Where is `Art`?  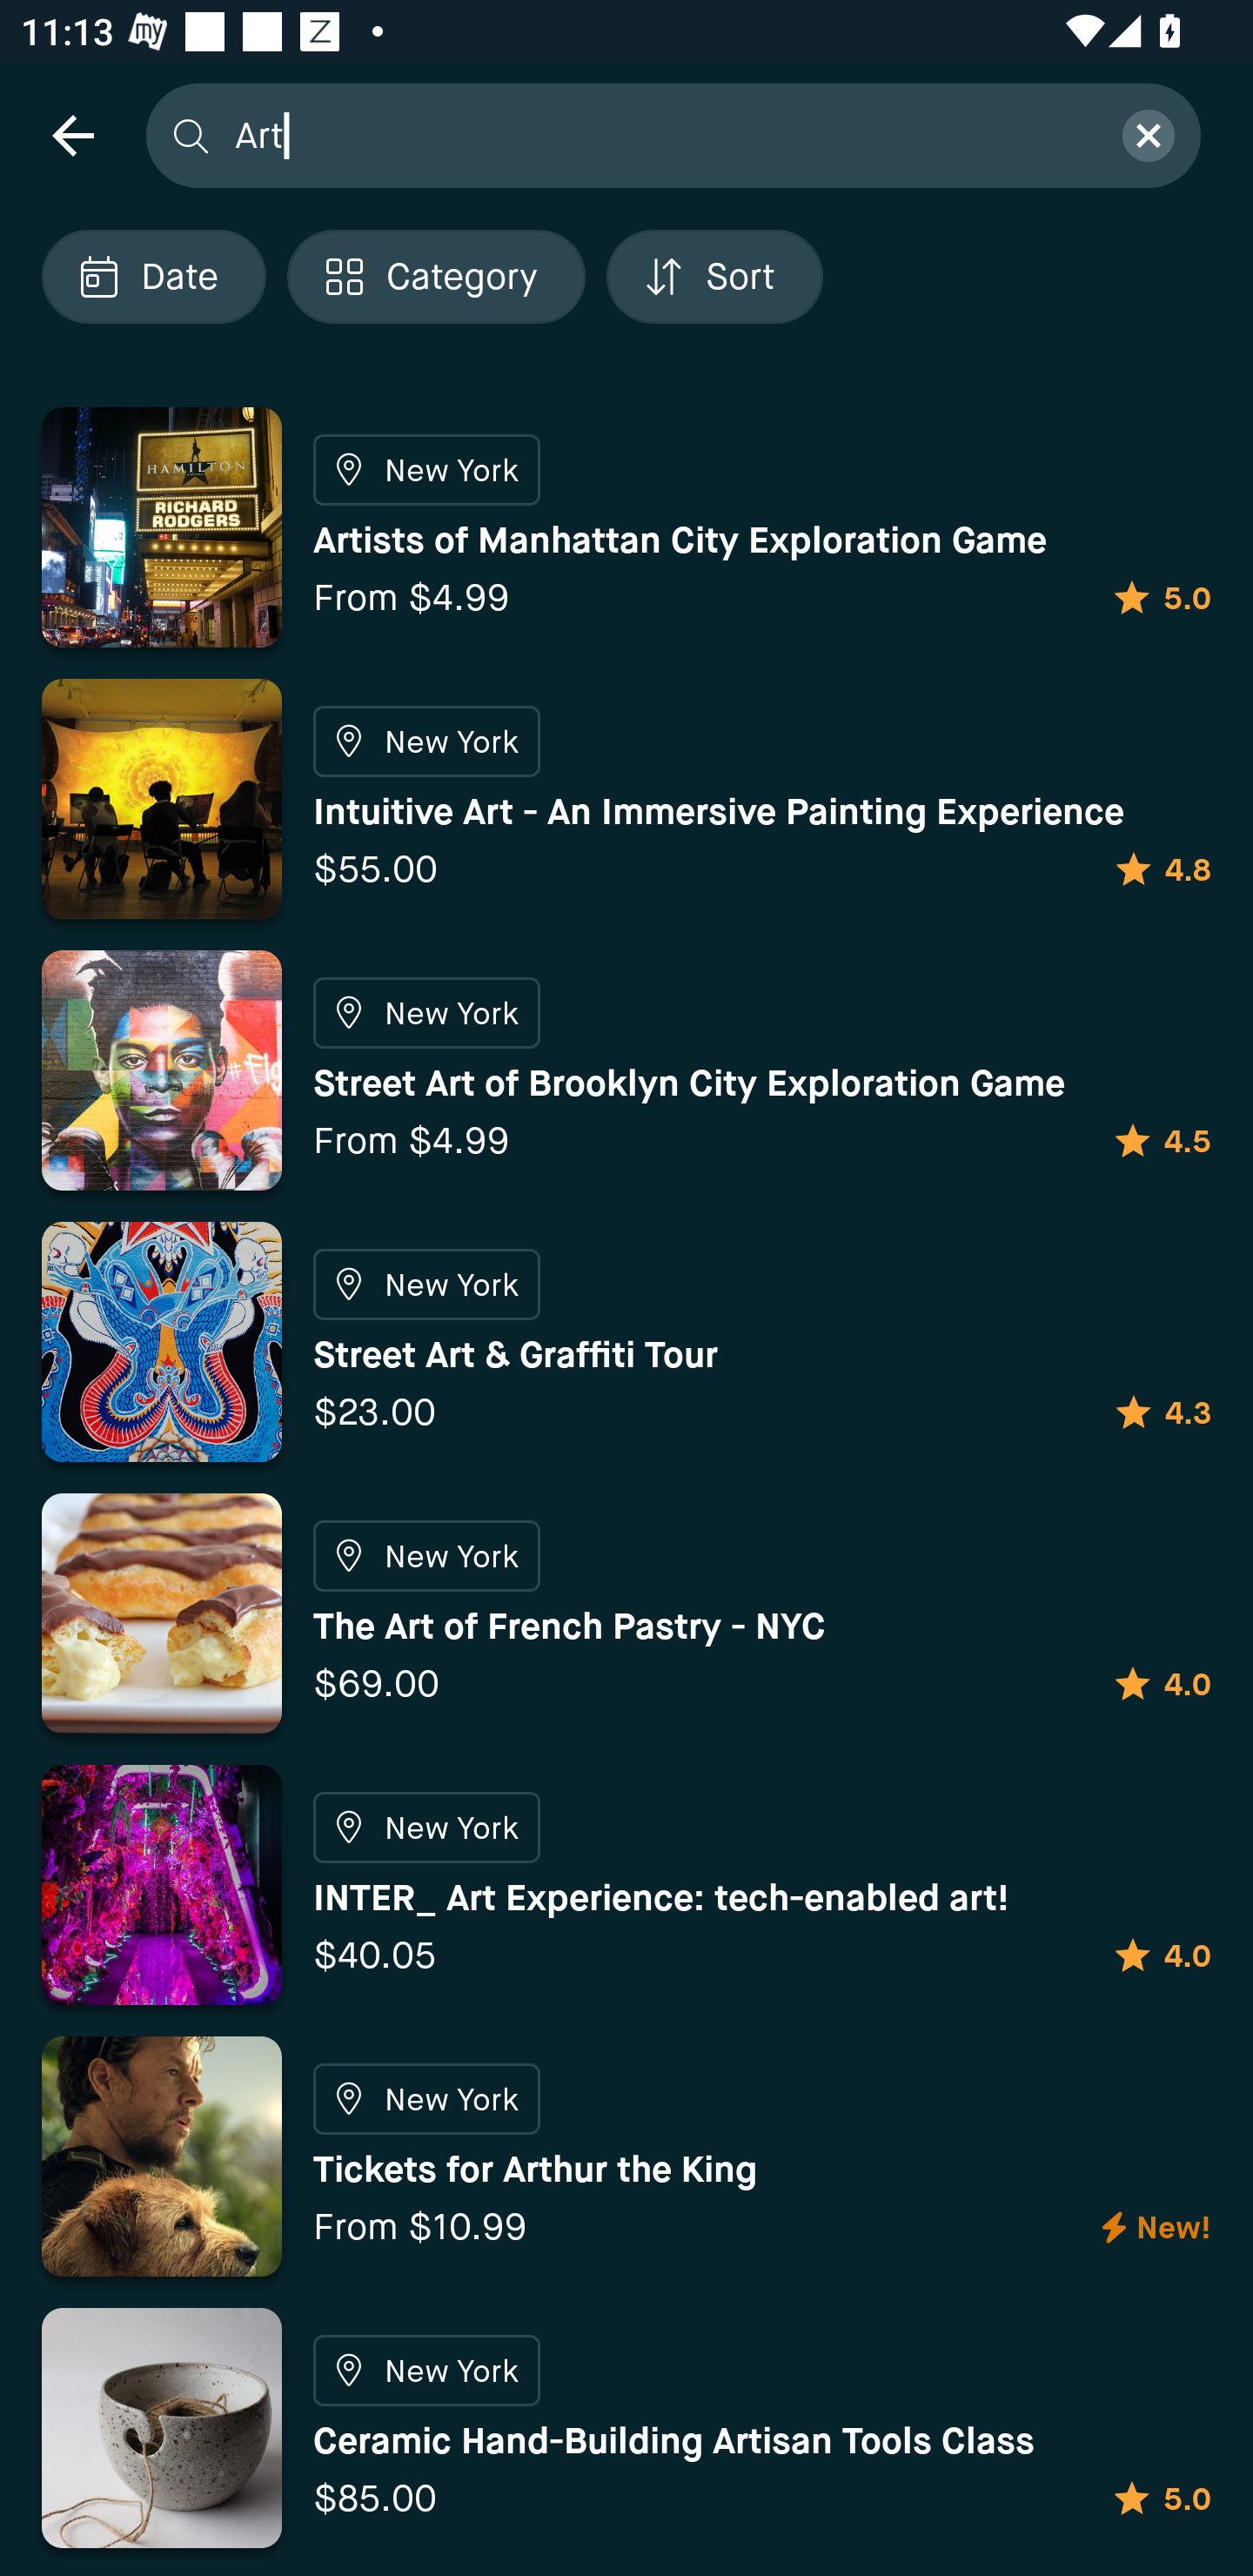
Art is located at coordinates (660, 134).